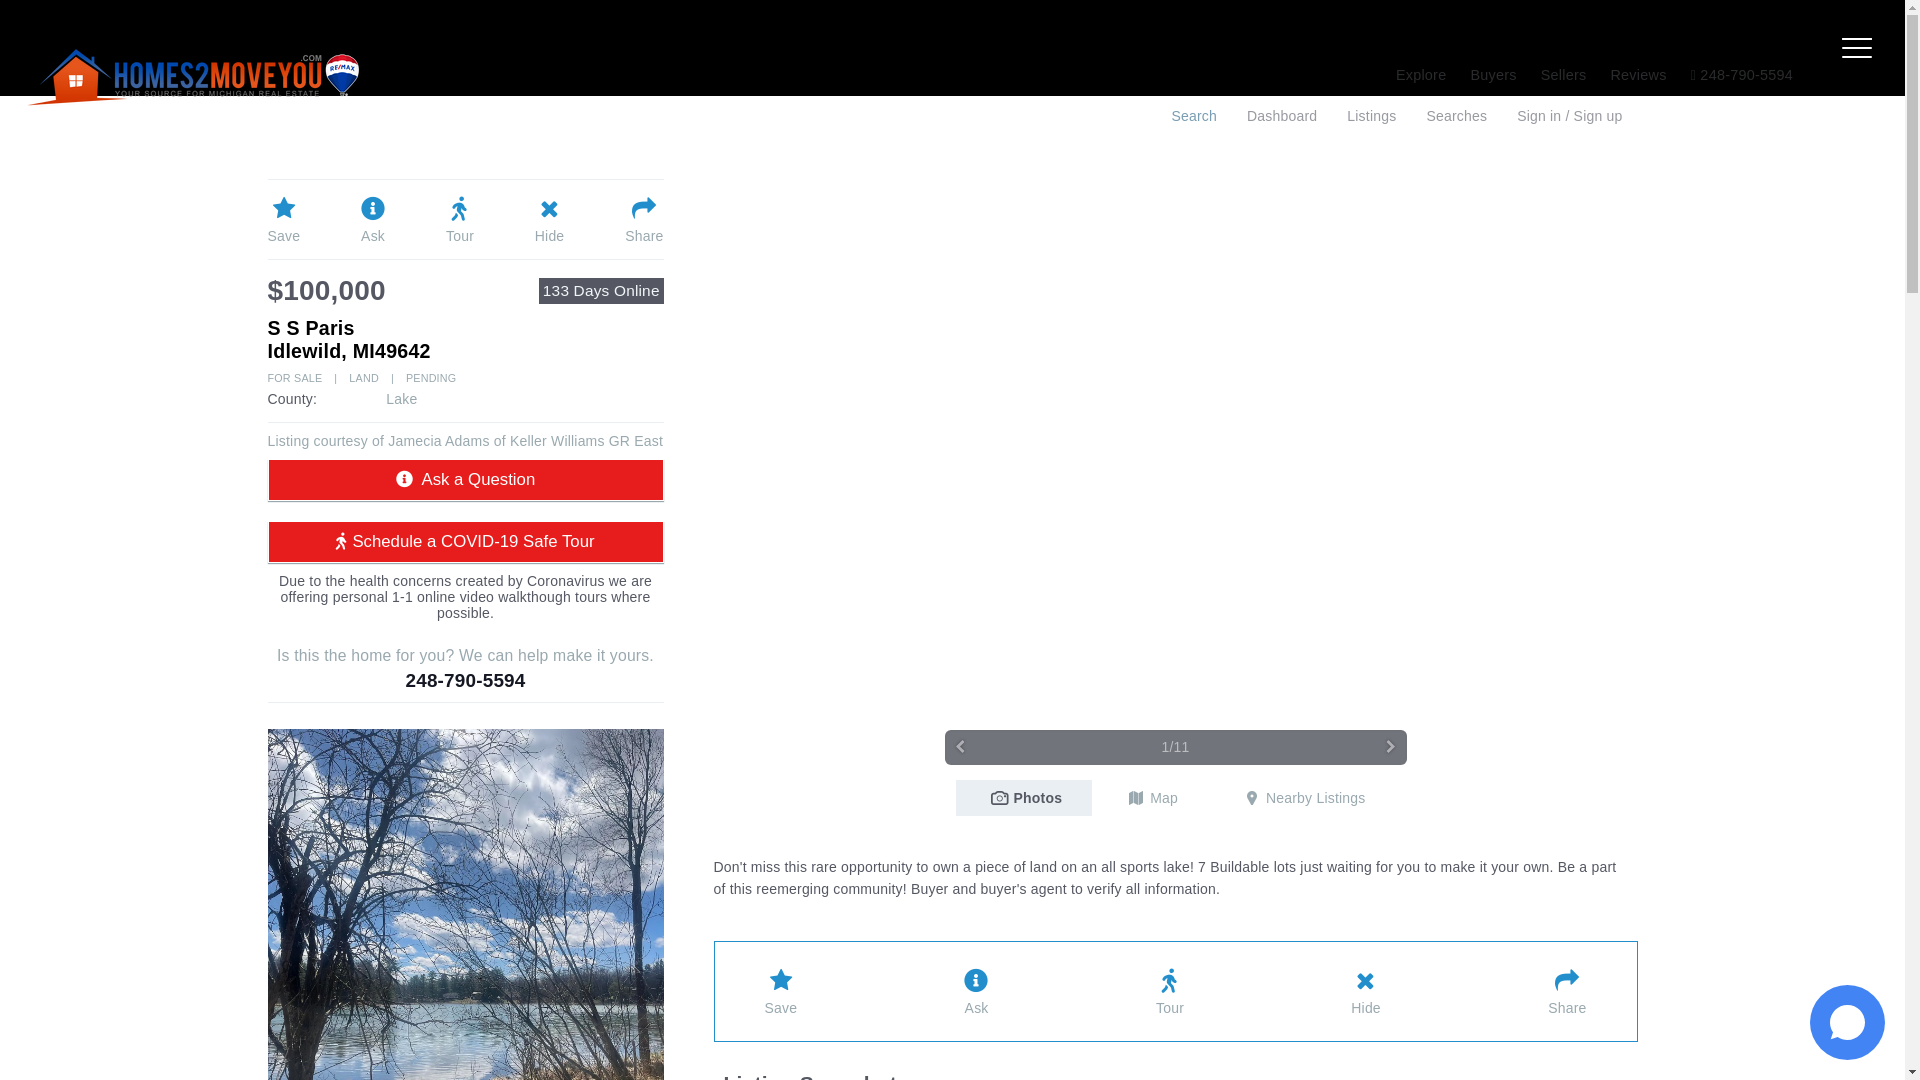 The width and height of the screenshot is (1920, 1080). Describe the element at coordinates (1492, 74) in the screenshot. I see `Buyers` at that location.